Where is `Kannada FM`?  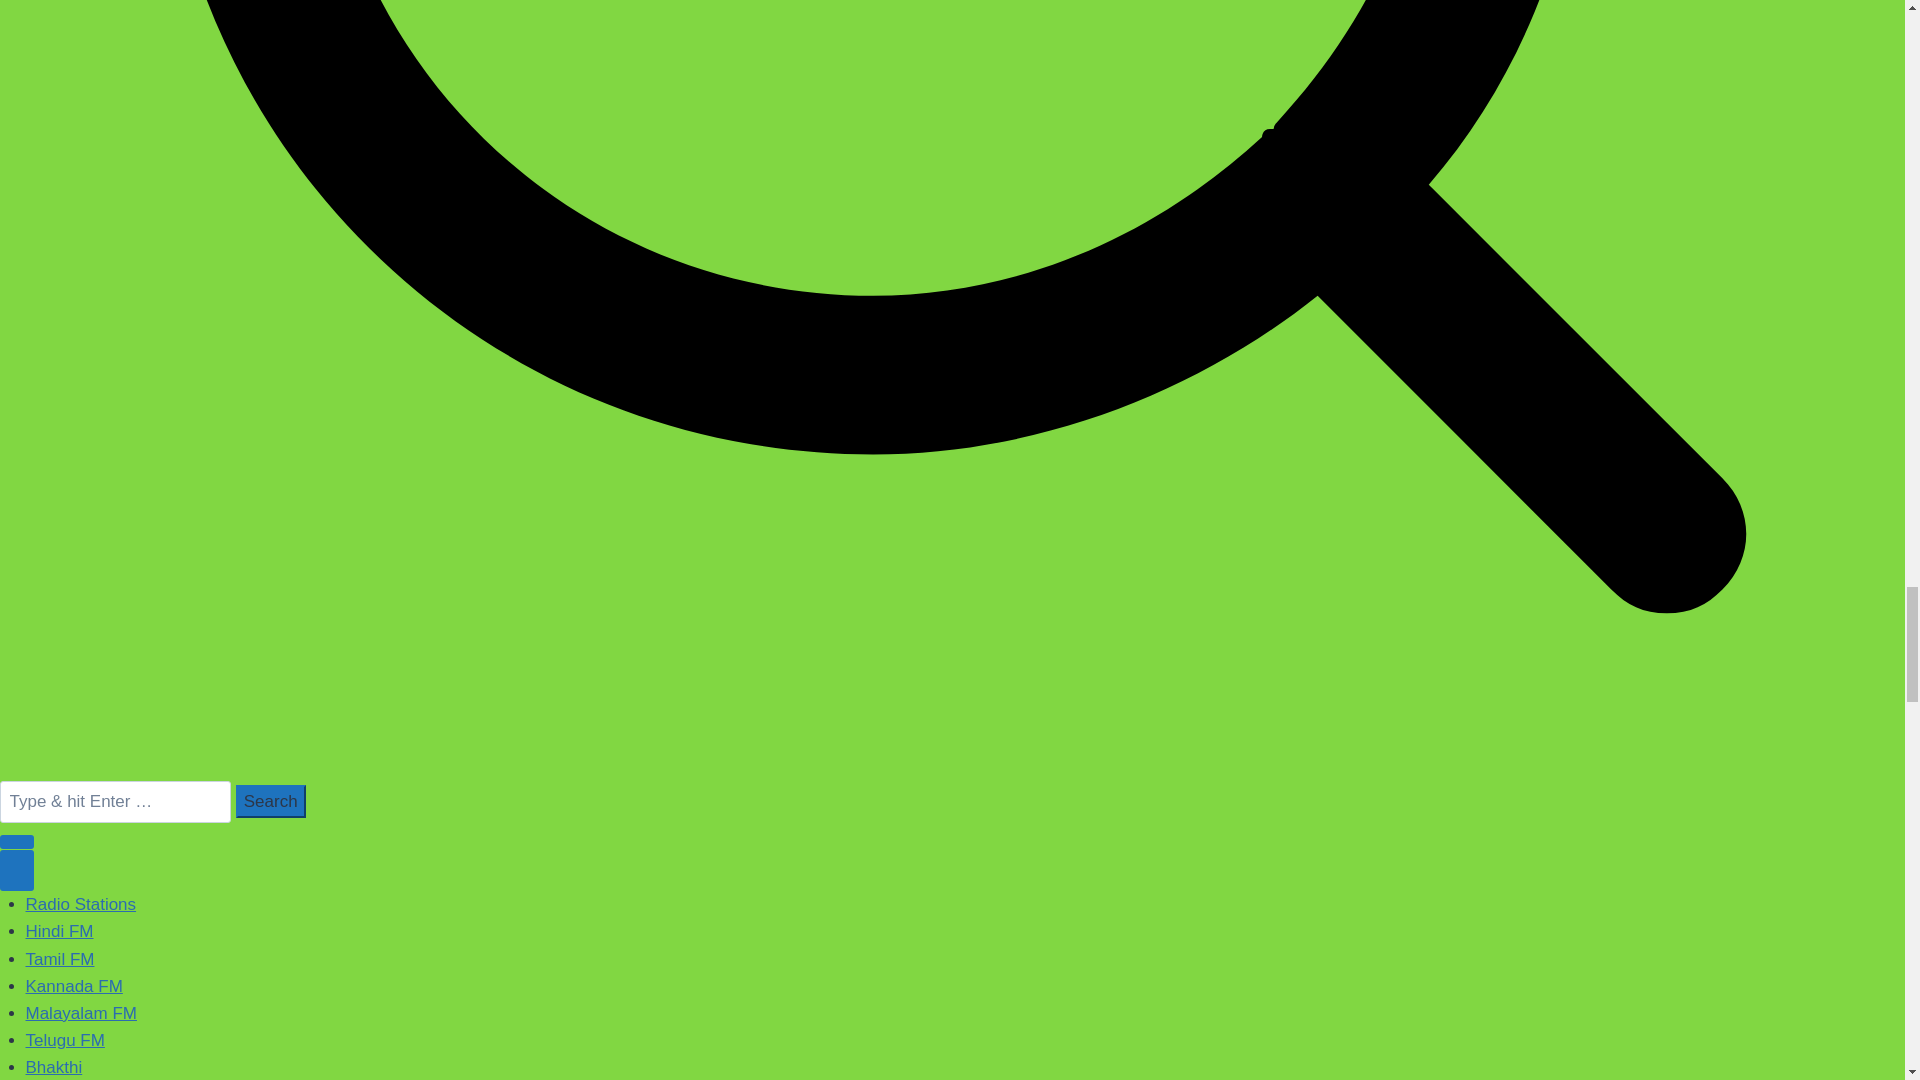 Kannada FM is located at coordinates (74, 986).